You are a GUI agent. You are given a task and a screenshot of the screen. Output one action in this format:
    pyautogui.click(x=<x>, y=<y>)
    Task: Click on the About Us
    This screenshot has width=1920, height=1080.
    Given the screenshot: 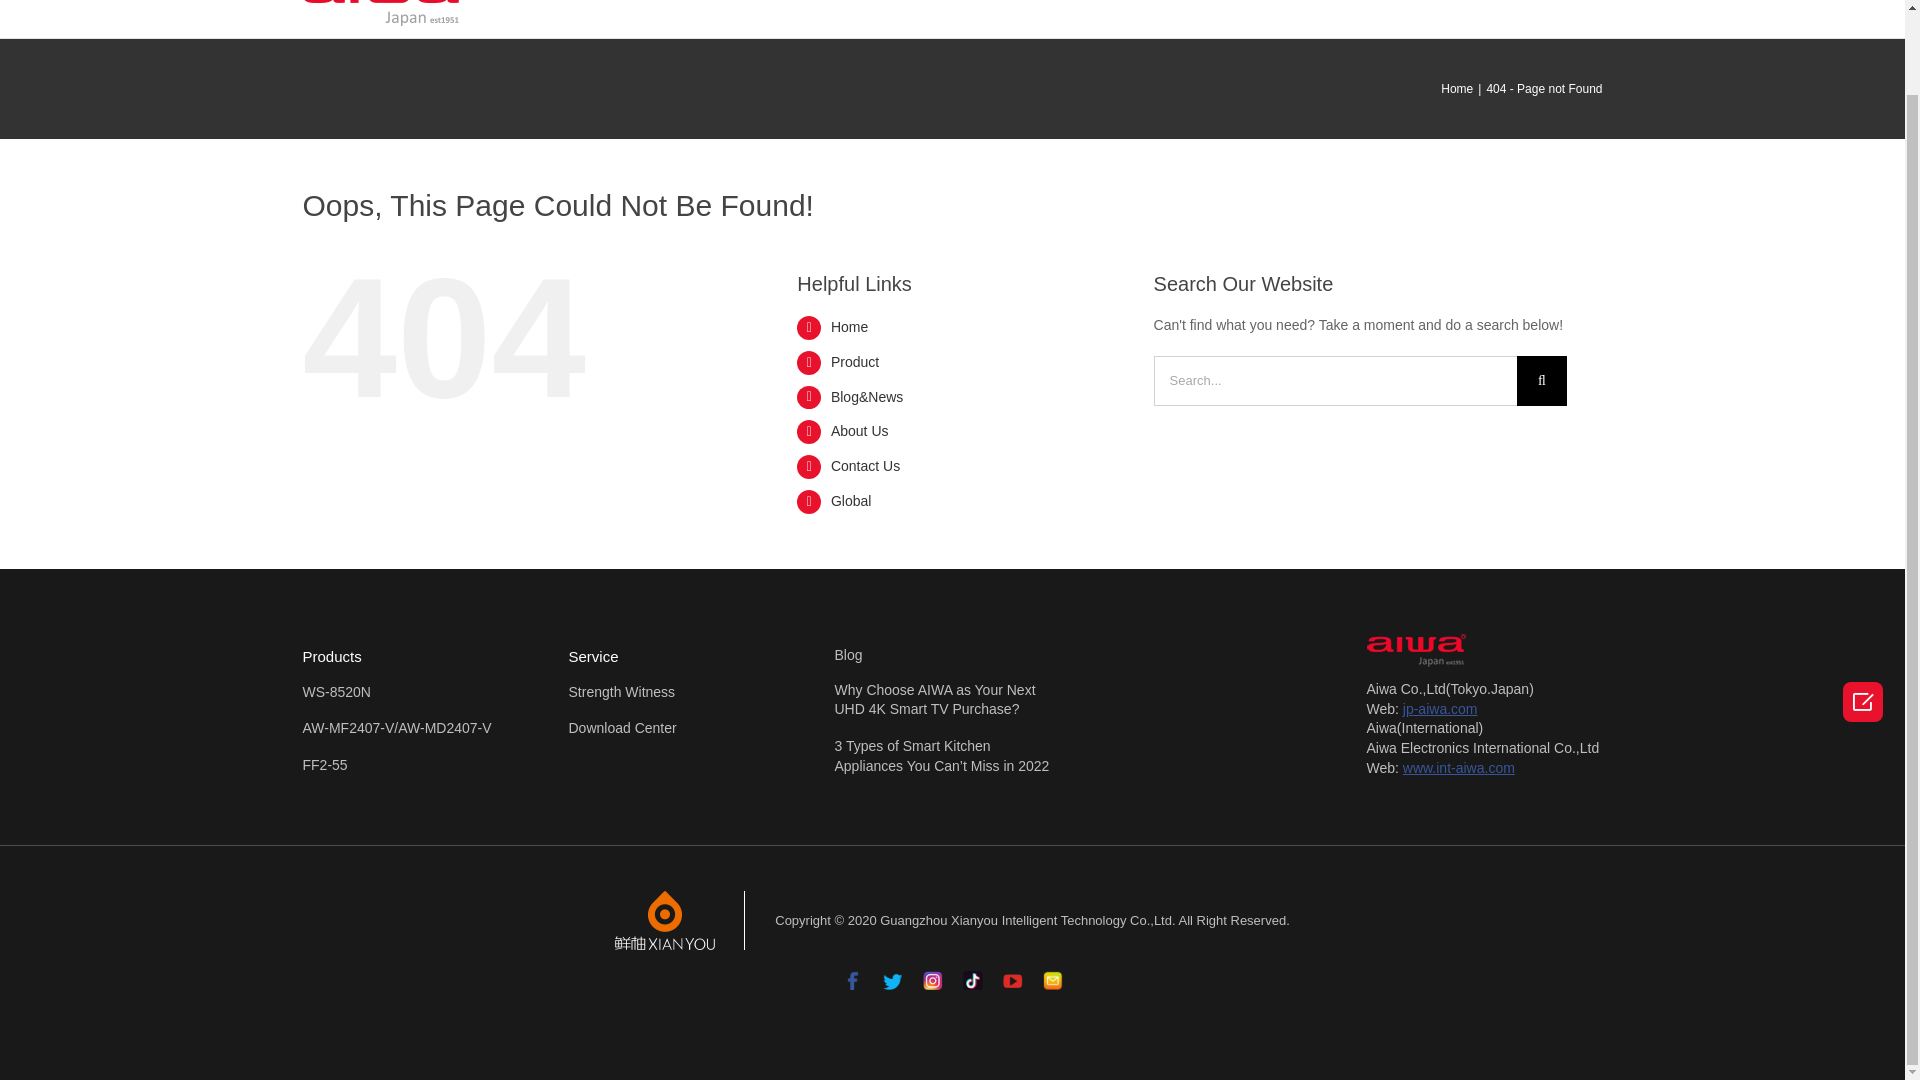 What is the action you would take?
    pyautogui.click(x=1270, y=16)
    